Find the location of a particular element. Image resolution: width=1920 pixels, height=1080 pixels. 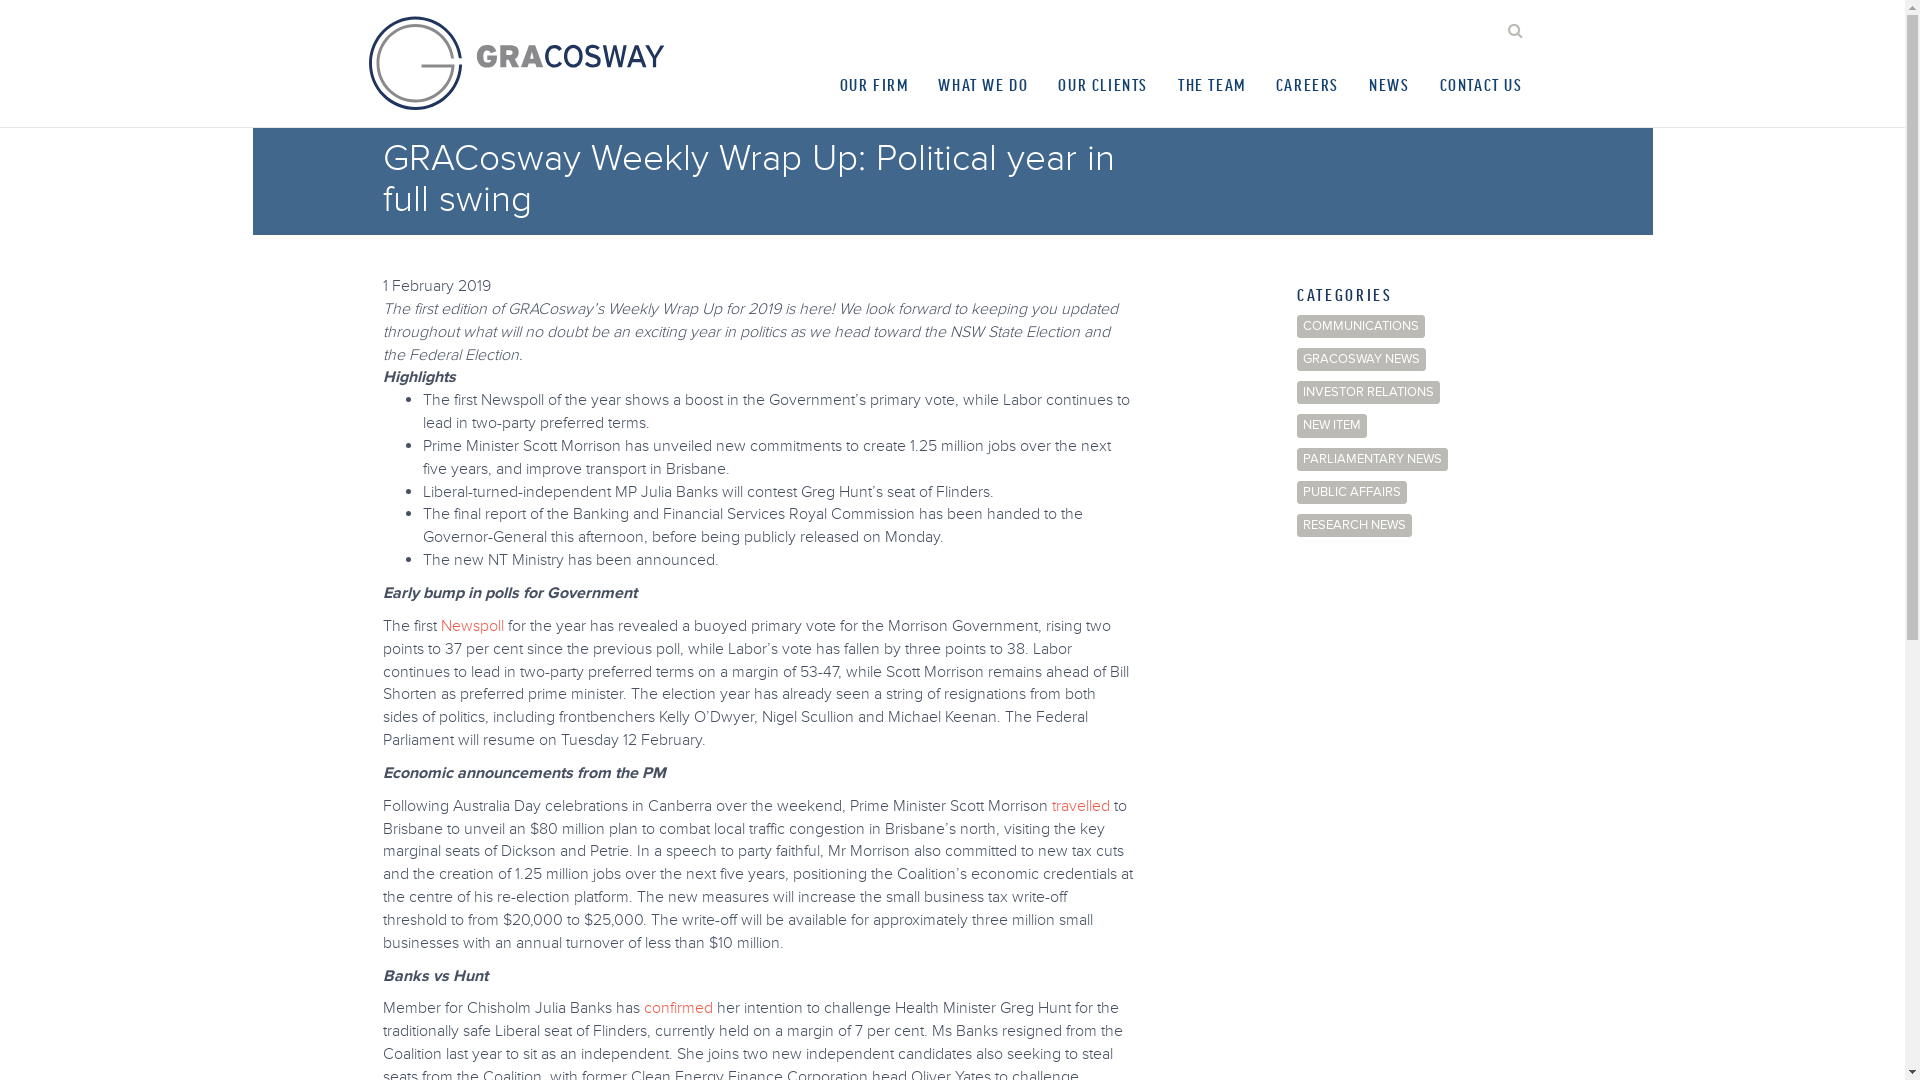

OUR FIRM is located at coordinates (874, 85).